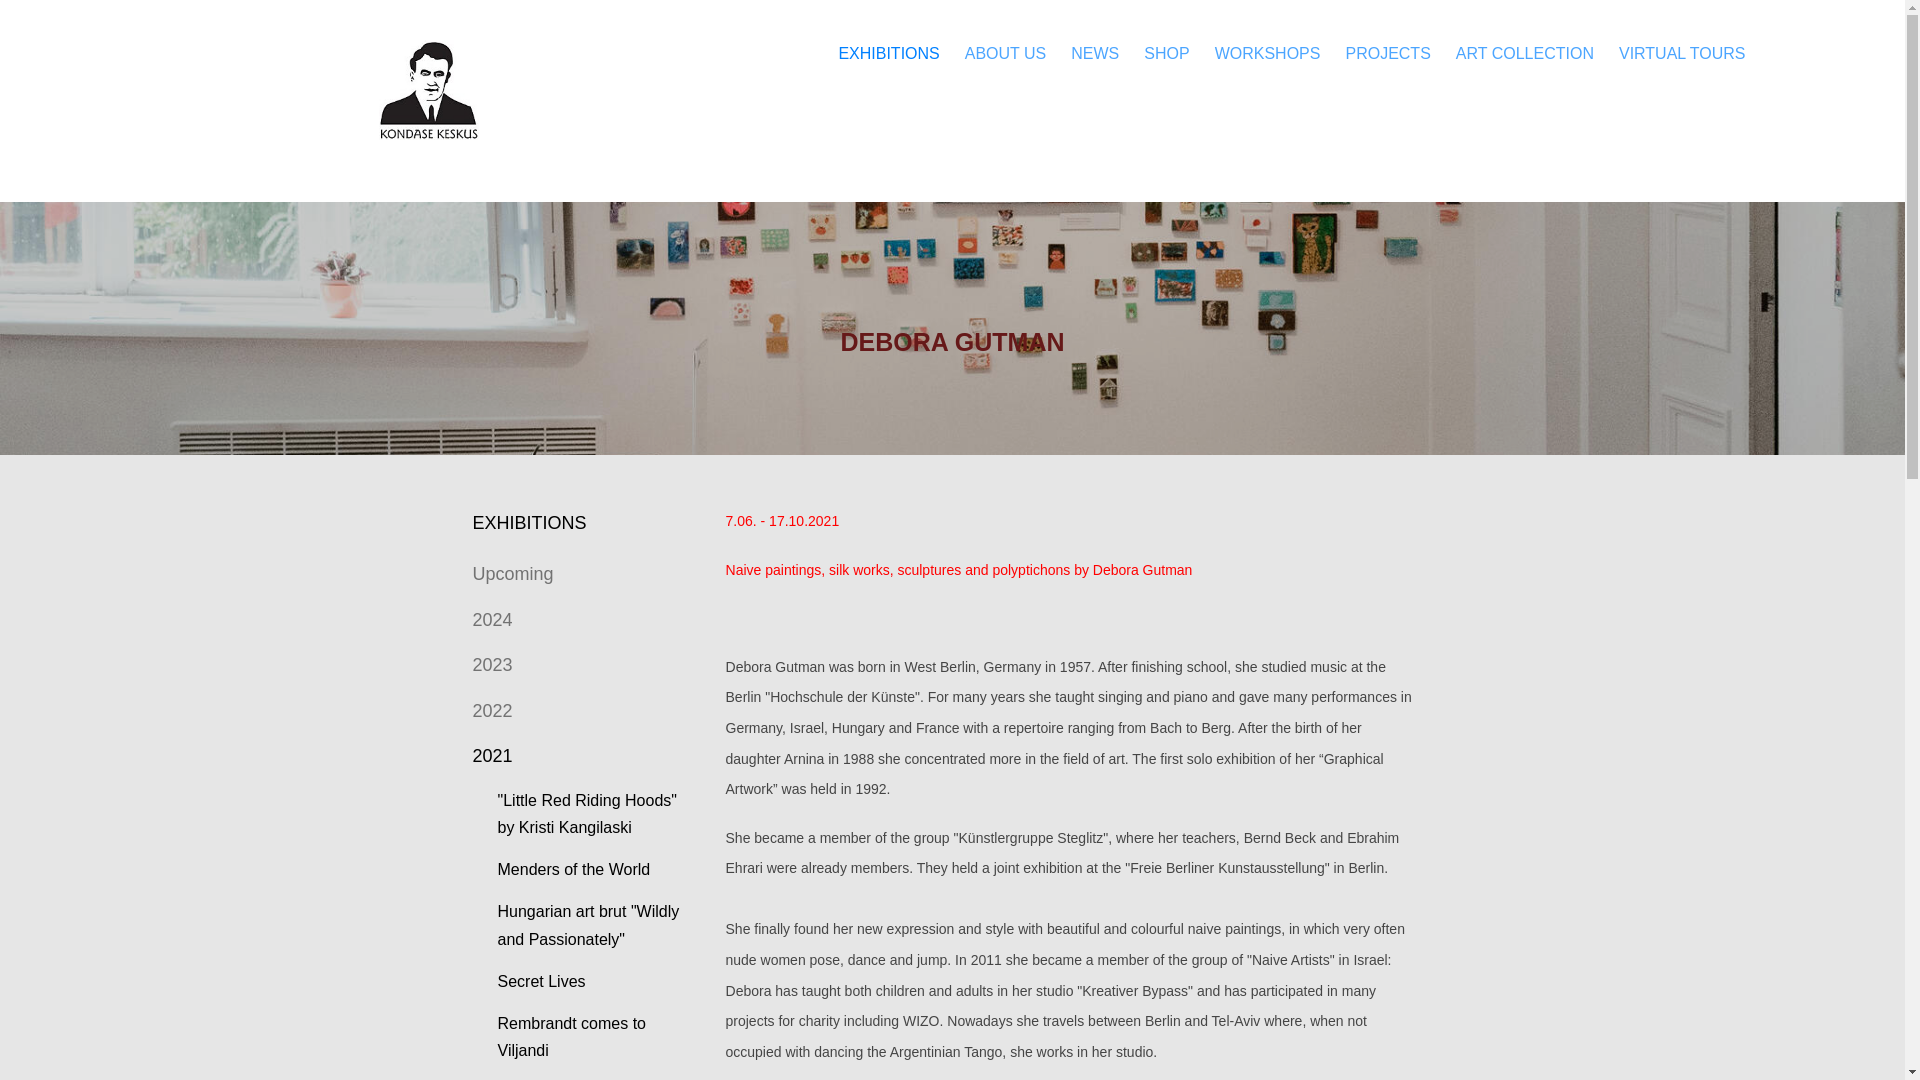 This screenshot has width=1920, height=1080. What do you see at coordinates (492, 710) in the screenshot?
I see `2022` at bounding box center [492, 710].